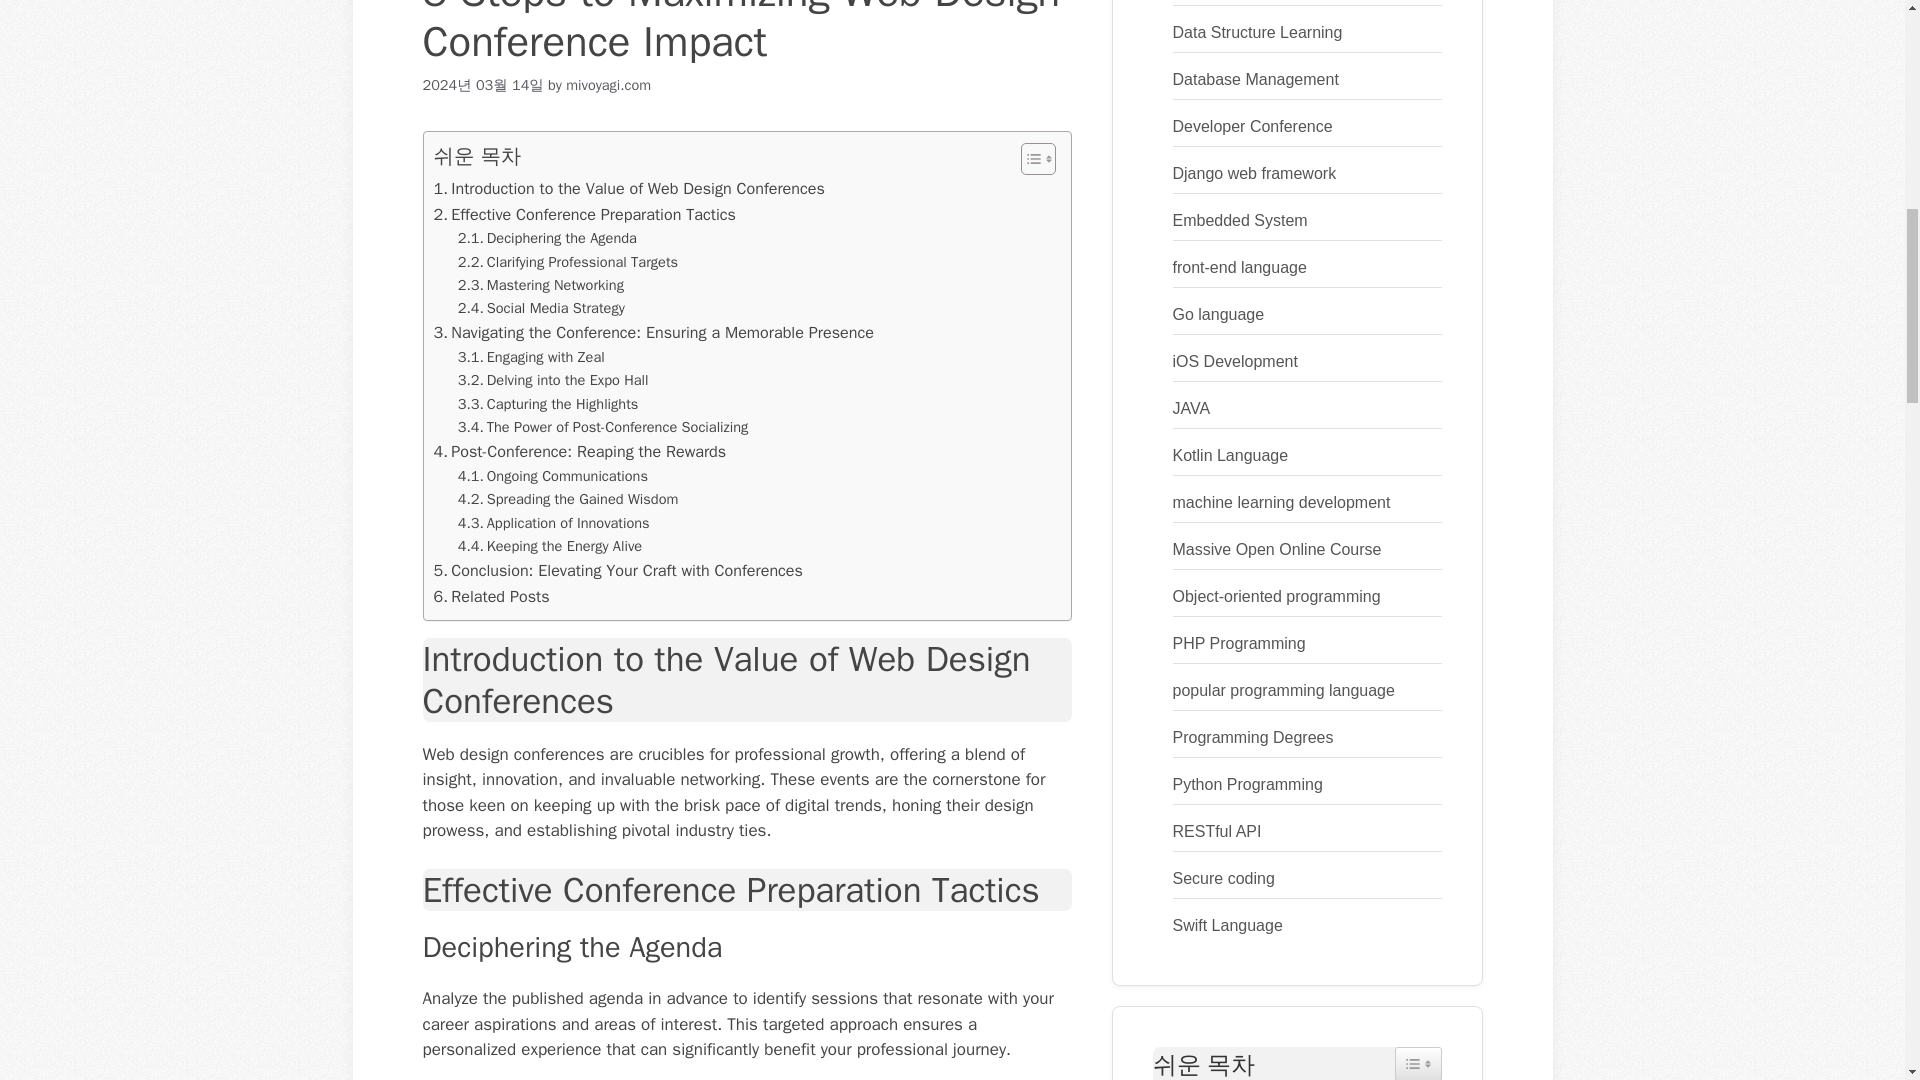  I want to click on Post-Conference: Reaping the Rewards, so click(580, 452).